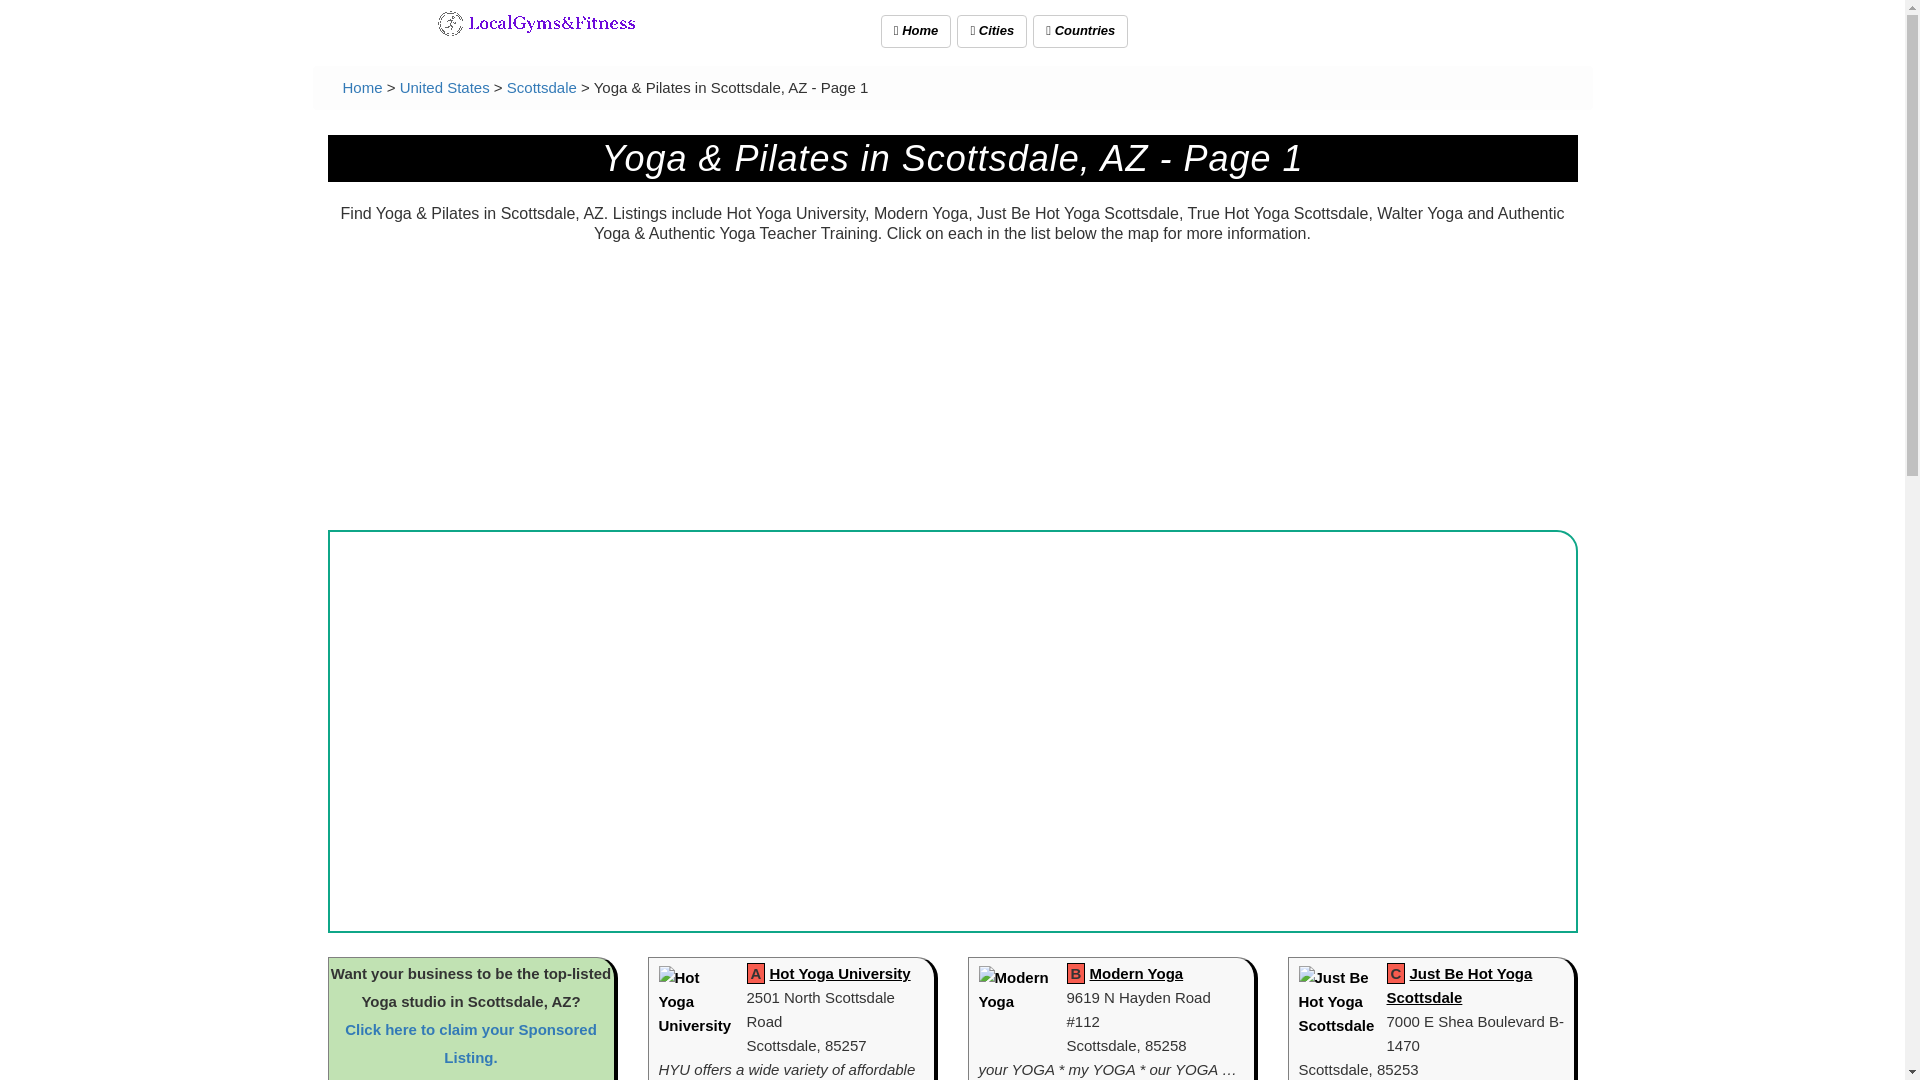  What do you see at coordinates (444, 87) in the screenshot?
I see `United States` at bounding box center [444, 87].